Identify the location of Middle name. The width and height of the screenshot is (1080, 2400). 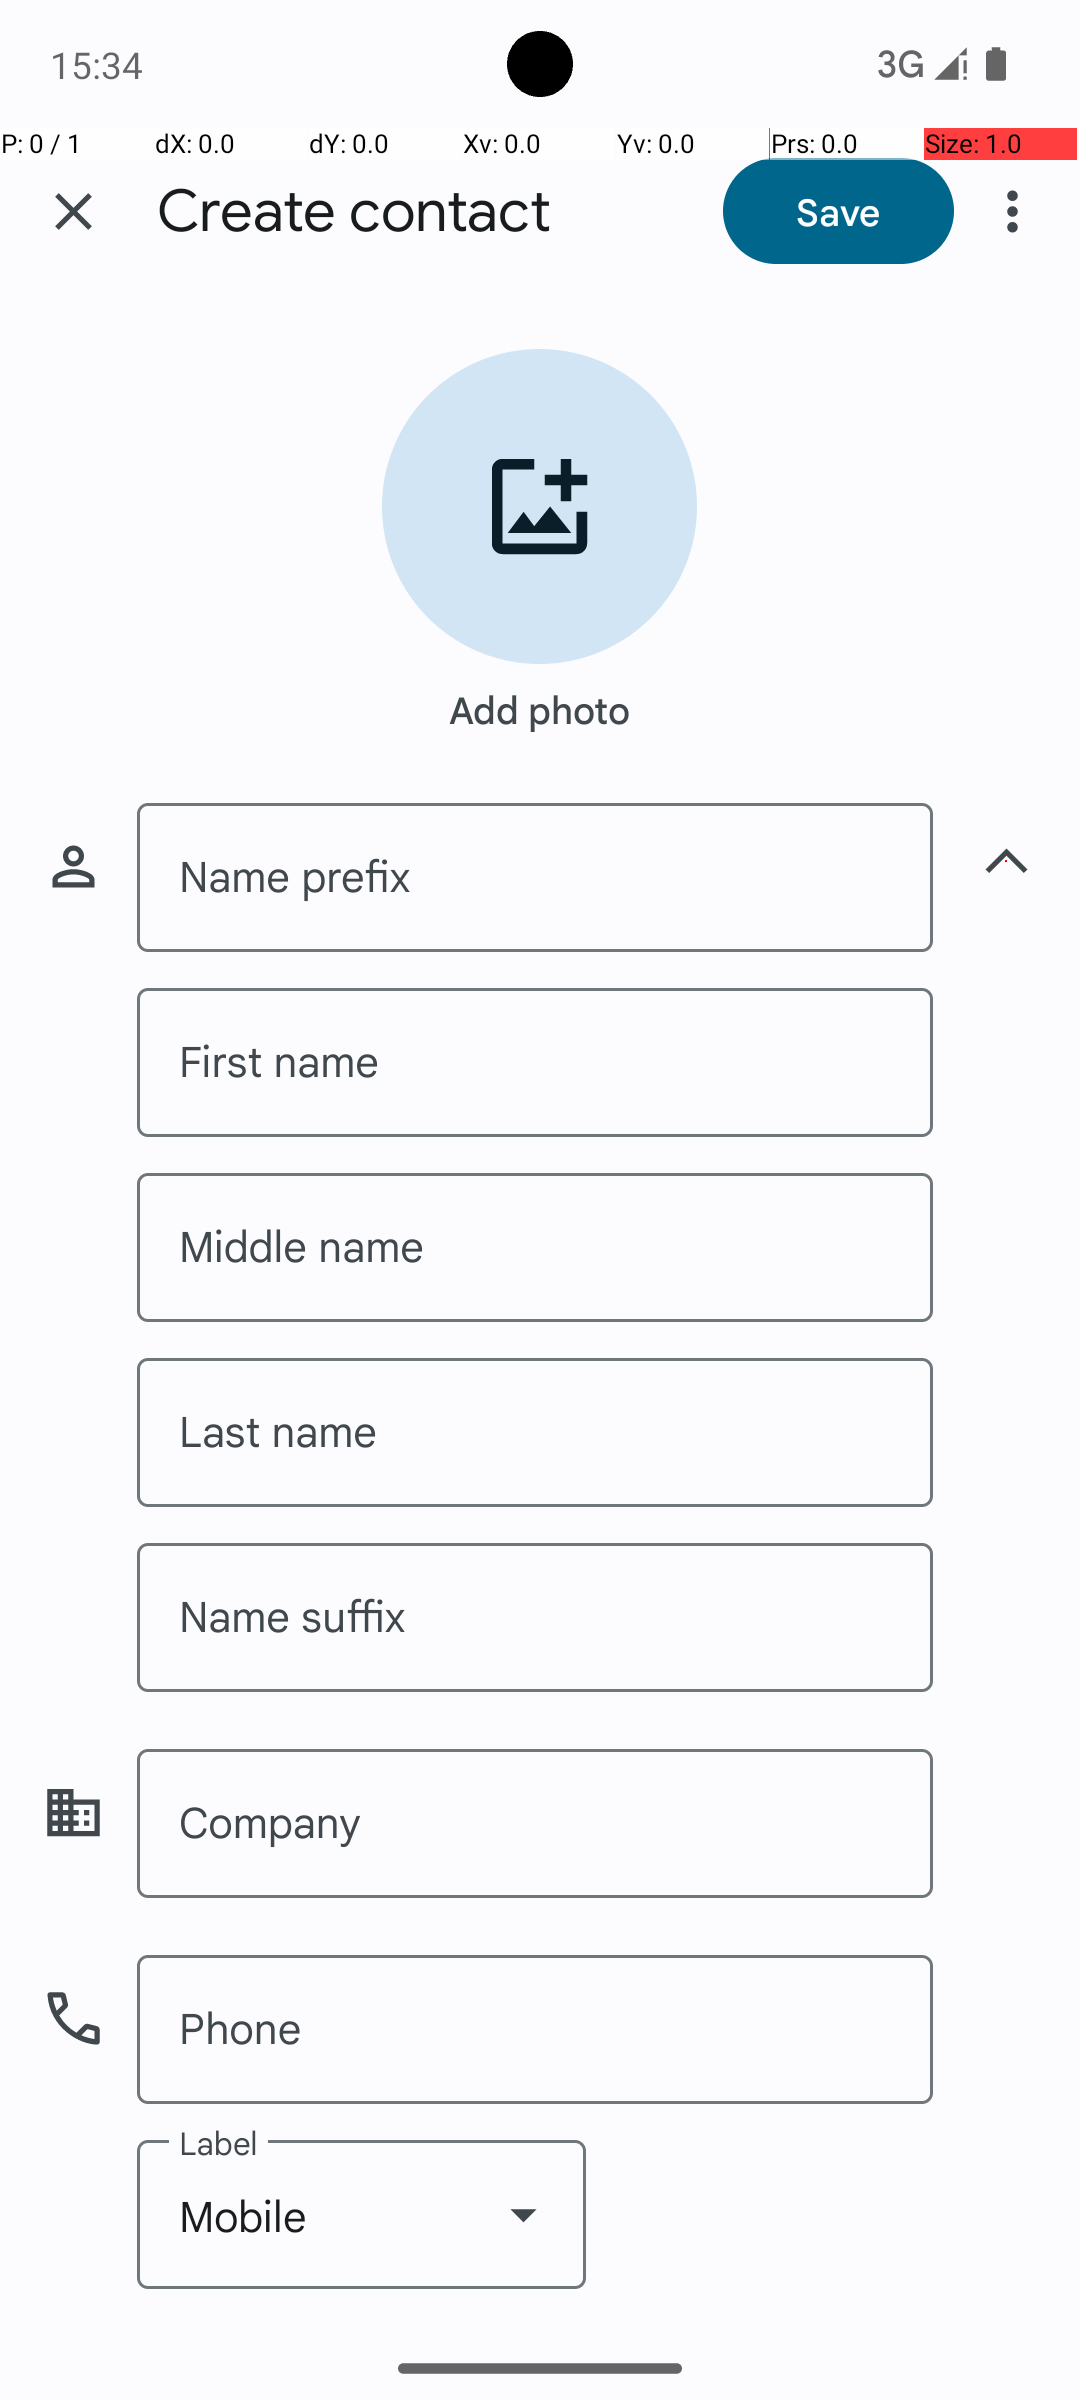
(535, 1248).